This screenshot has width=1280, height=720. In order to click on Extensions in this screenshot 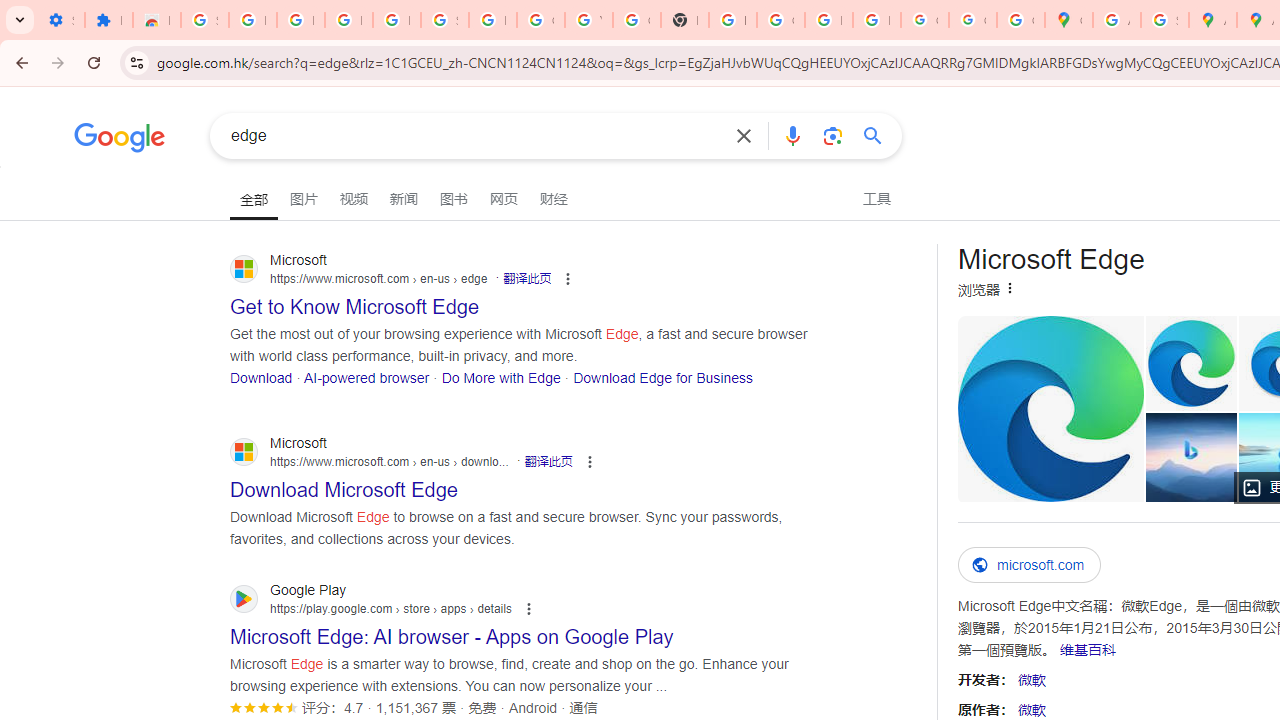, I will do `click(108, 20)`.